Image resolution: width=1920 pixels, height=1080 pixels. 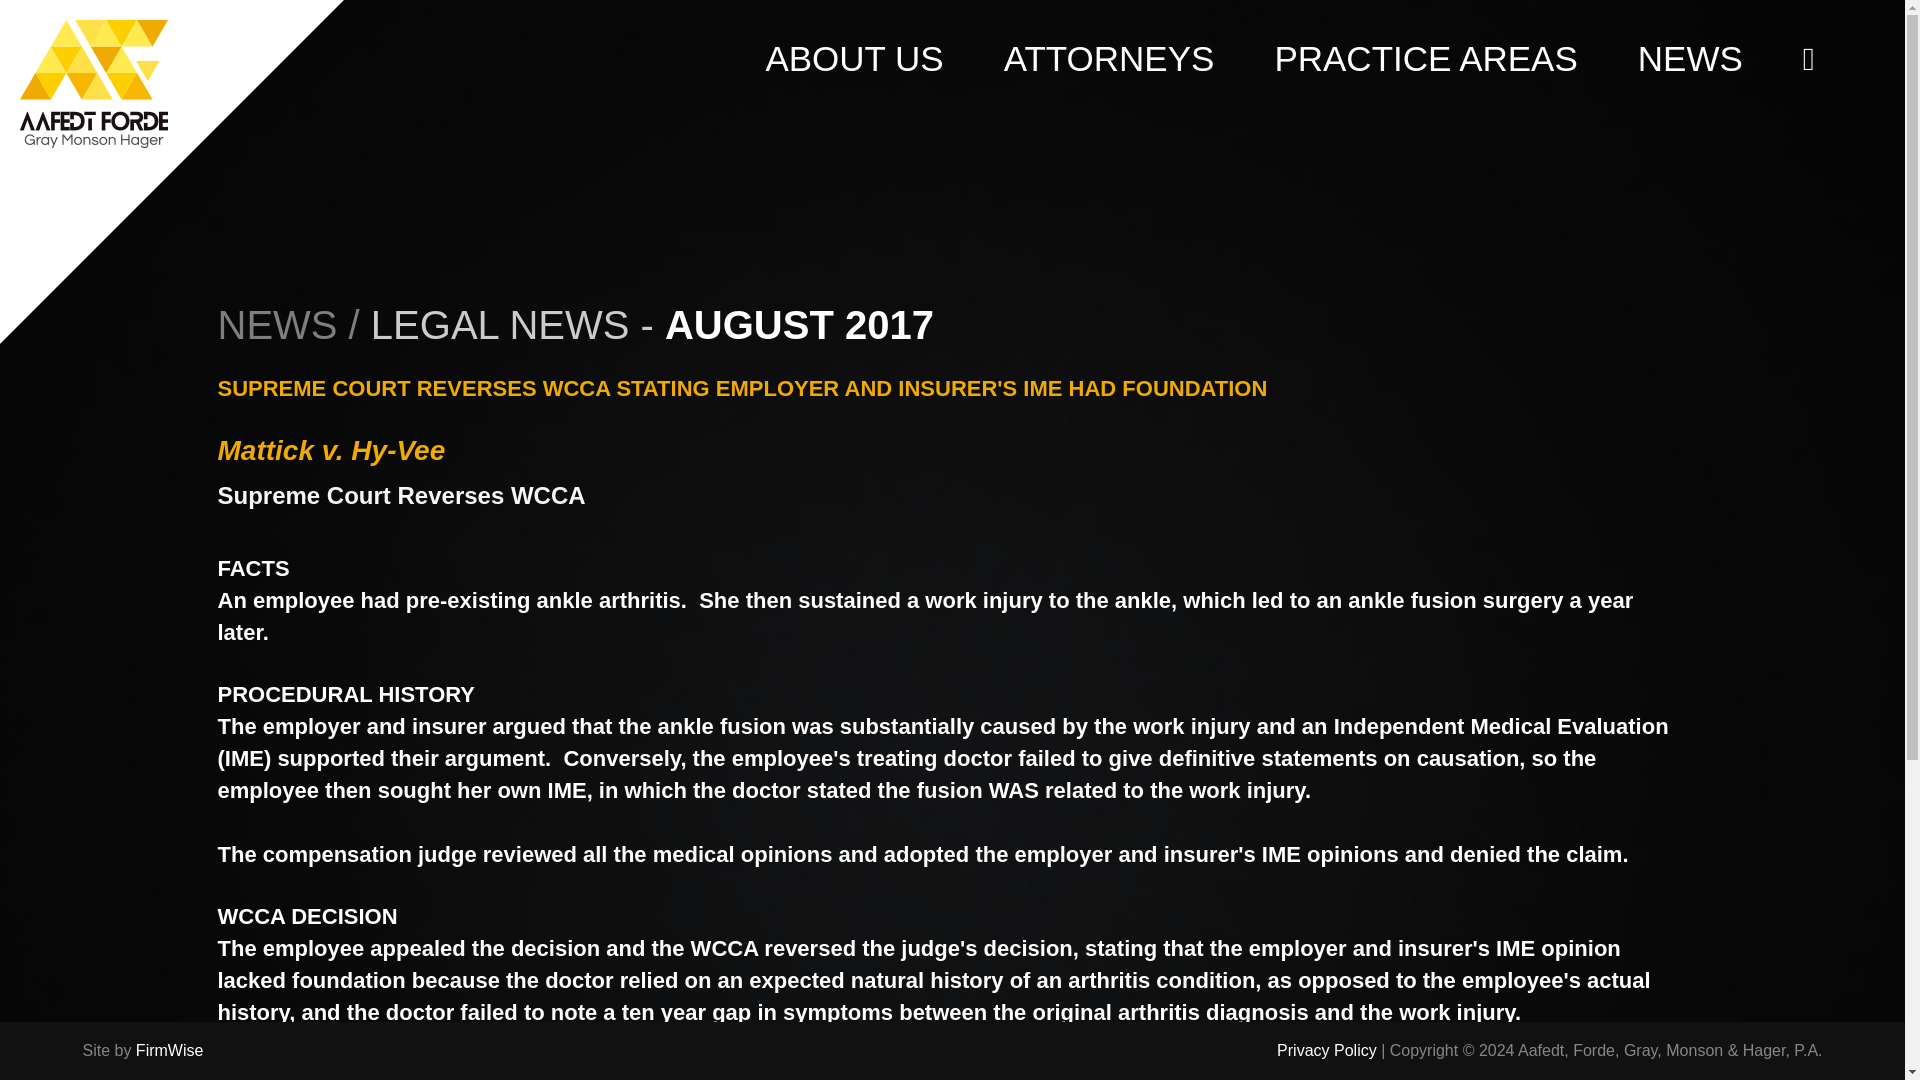 What do you see at coordinates (170, 1050) in the screenshot?
I see `FirmWise` at bounding box center [170, 1050].